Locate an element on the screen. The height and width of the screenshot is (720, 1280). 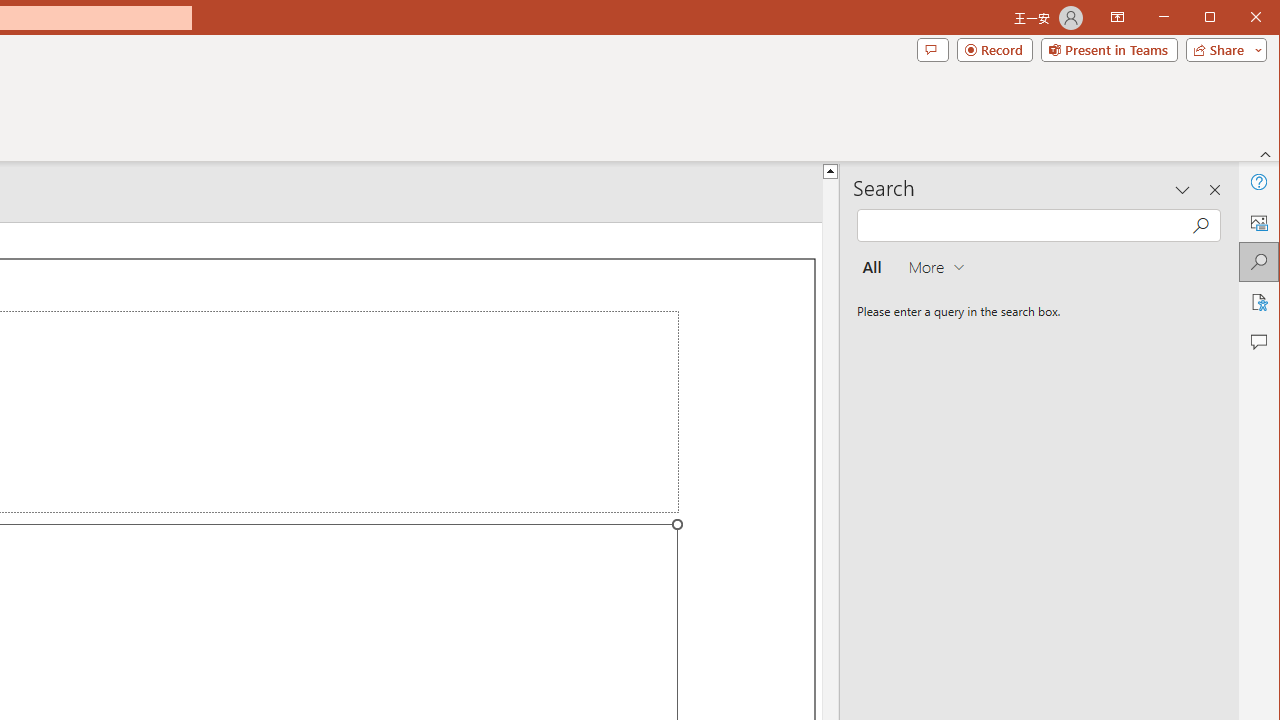
Maximize is located at coordinates (1238, 18).